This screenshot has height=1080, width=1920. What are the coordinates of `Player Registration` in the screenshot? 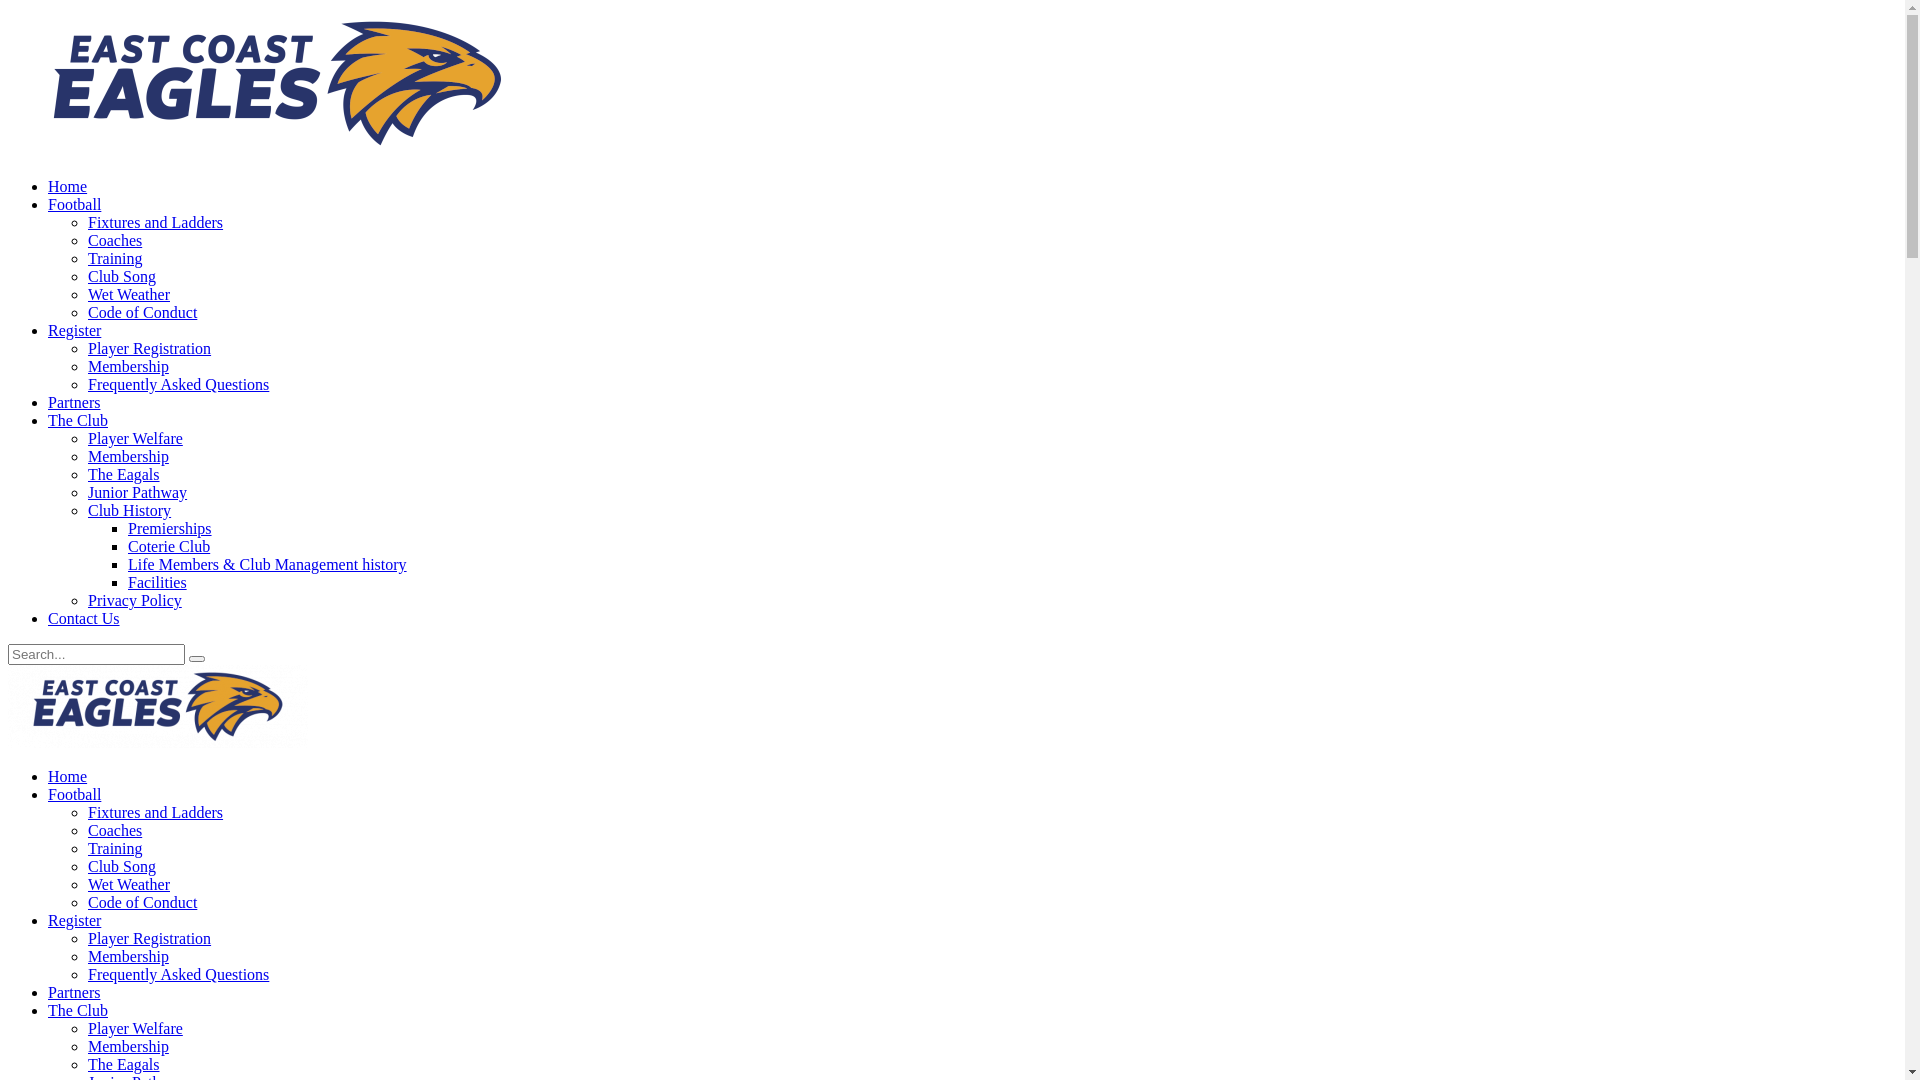 It's located at (150, 938).